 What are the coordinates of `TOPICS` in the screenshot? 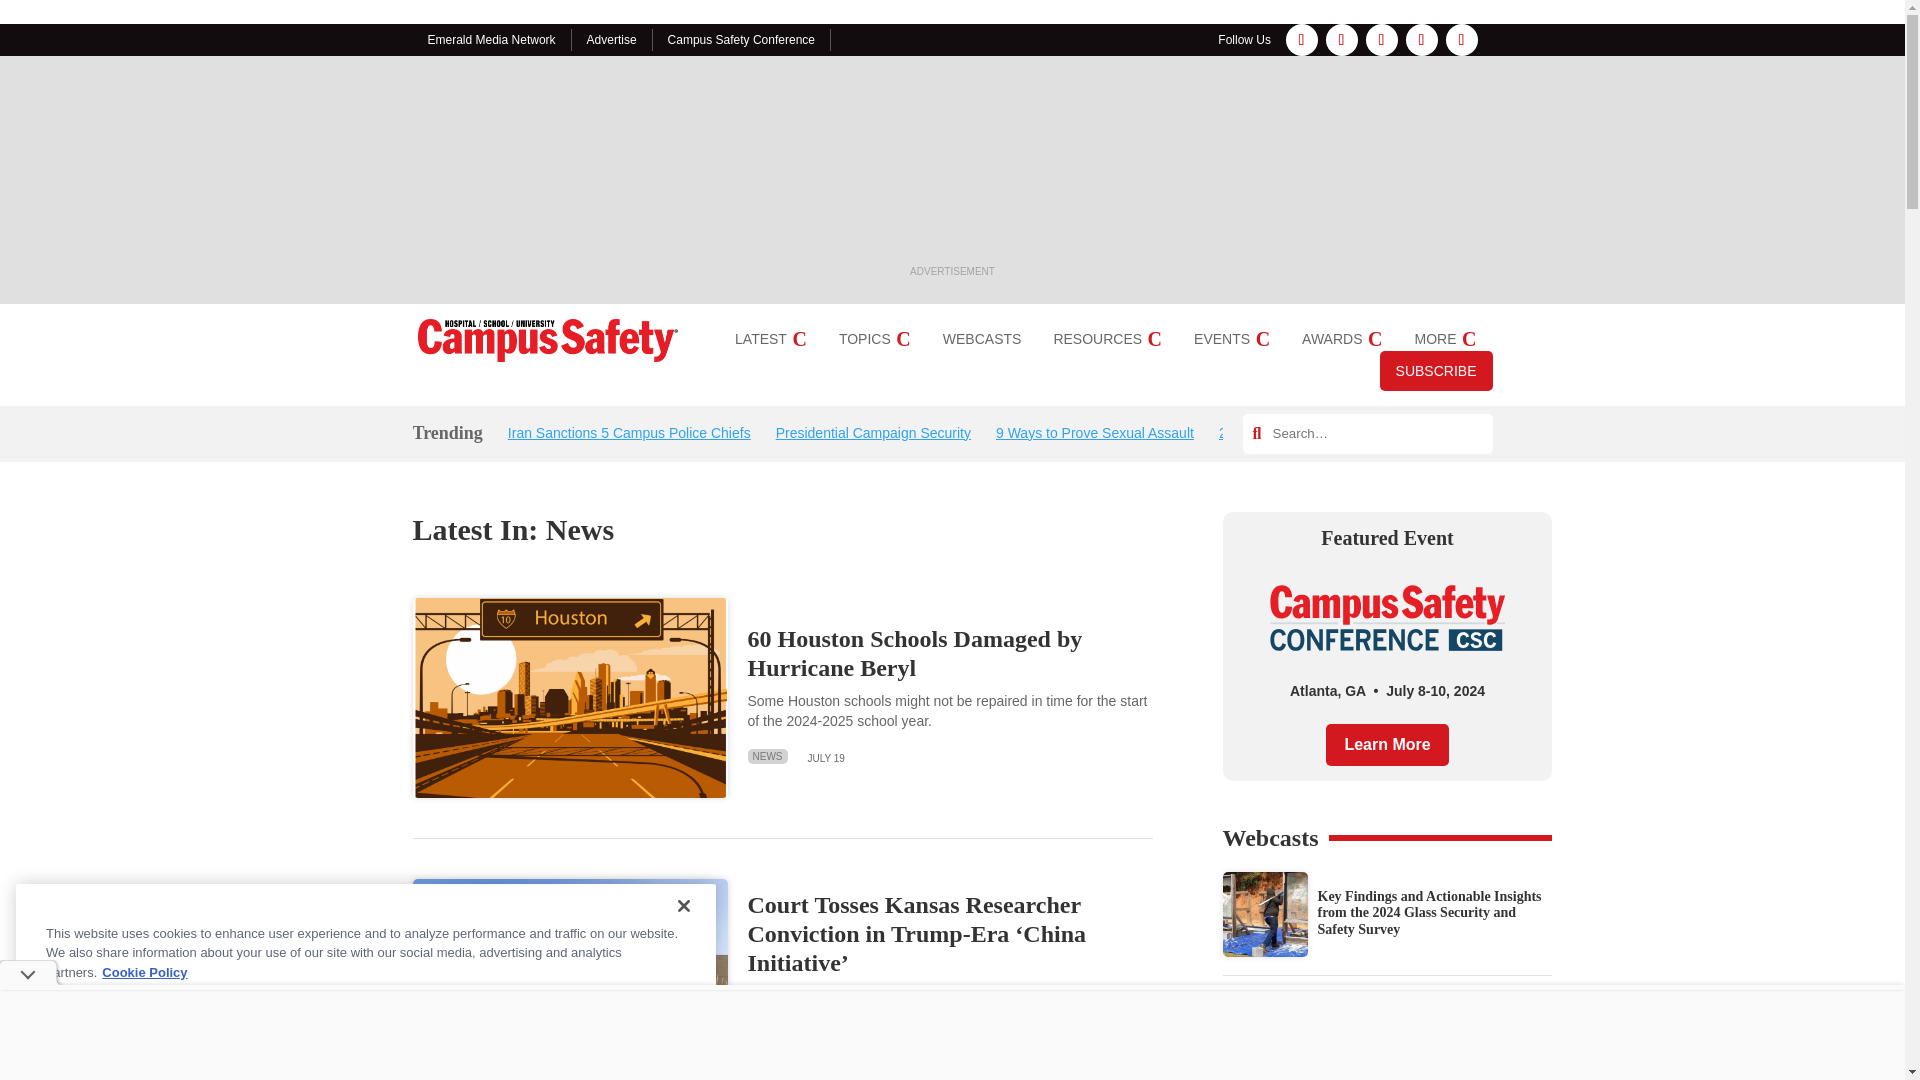 It's located at (874, 338).